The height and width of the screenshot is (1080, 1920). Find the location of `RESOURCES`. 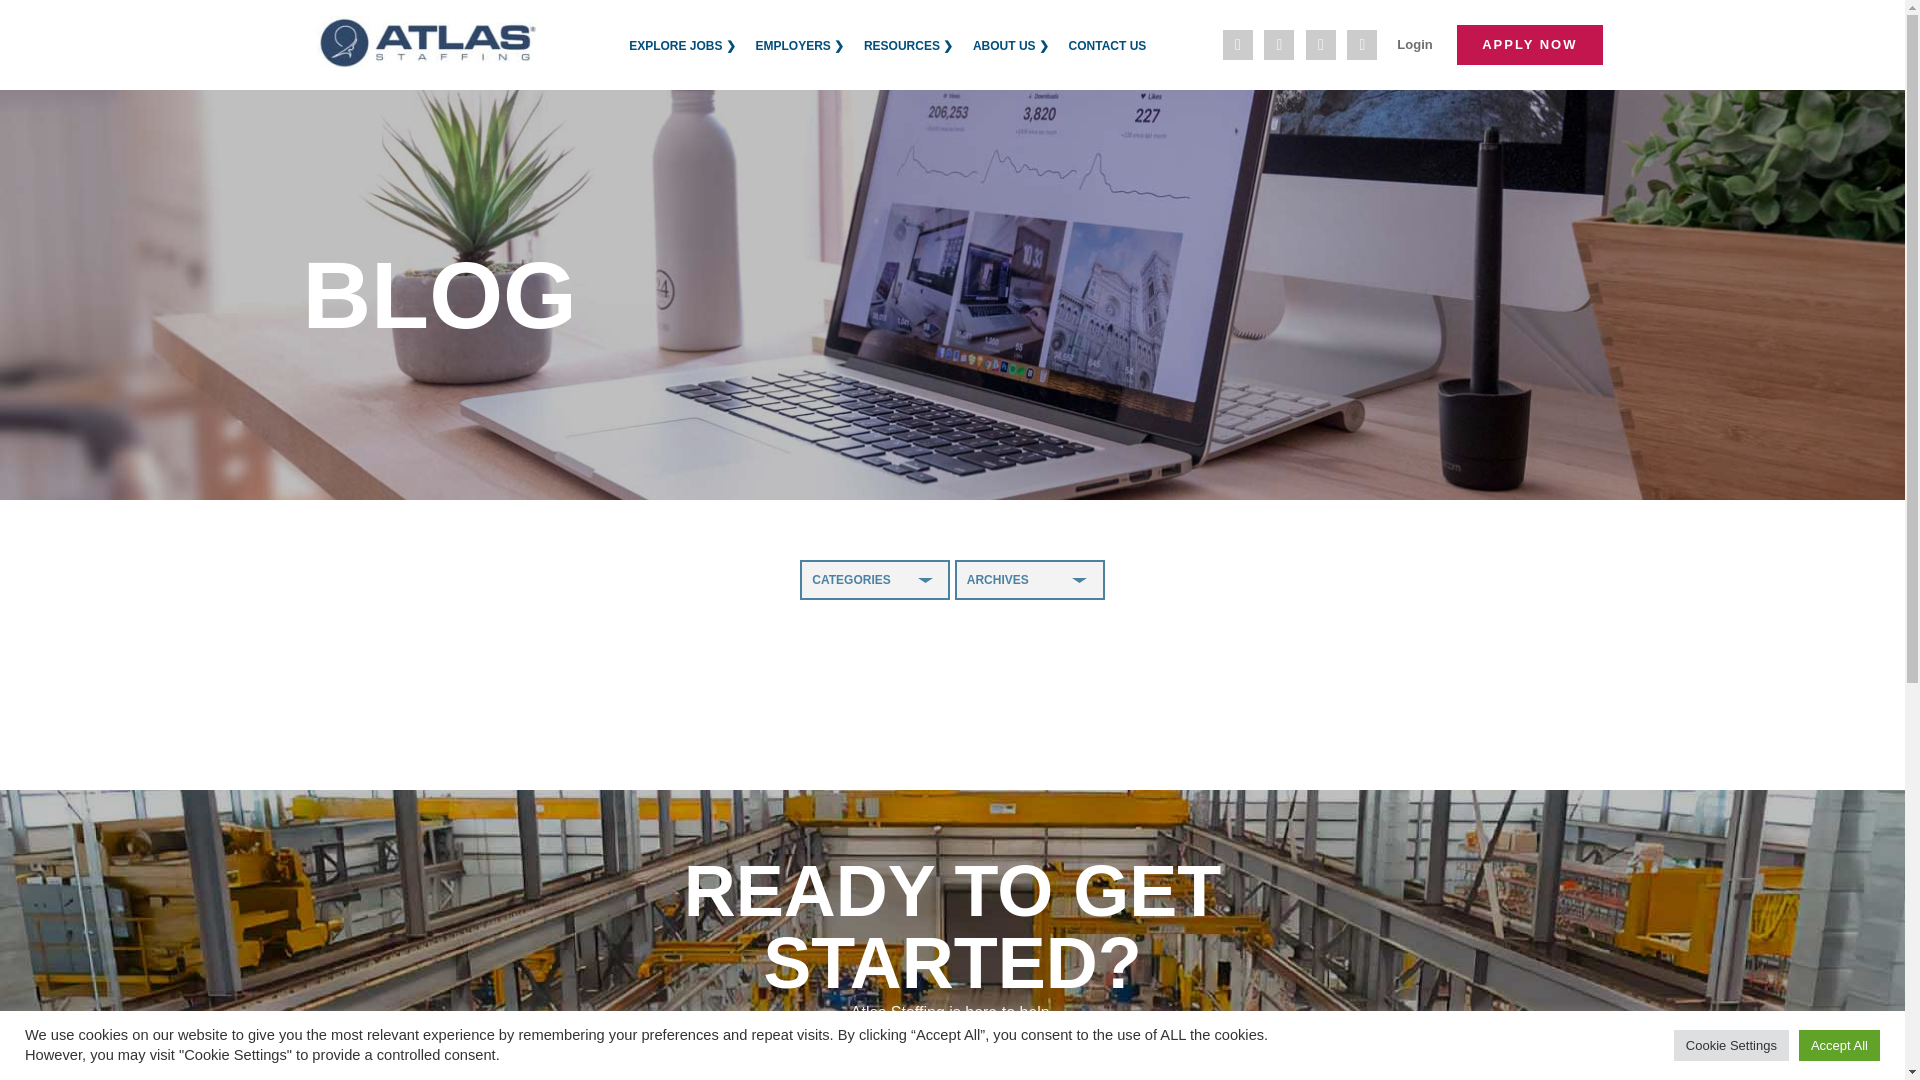

RESOURCES is located at coordinates (908, 46).